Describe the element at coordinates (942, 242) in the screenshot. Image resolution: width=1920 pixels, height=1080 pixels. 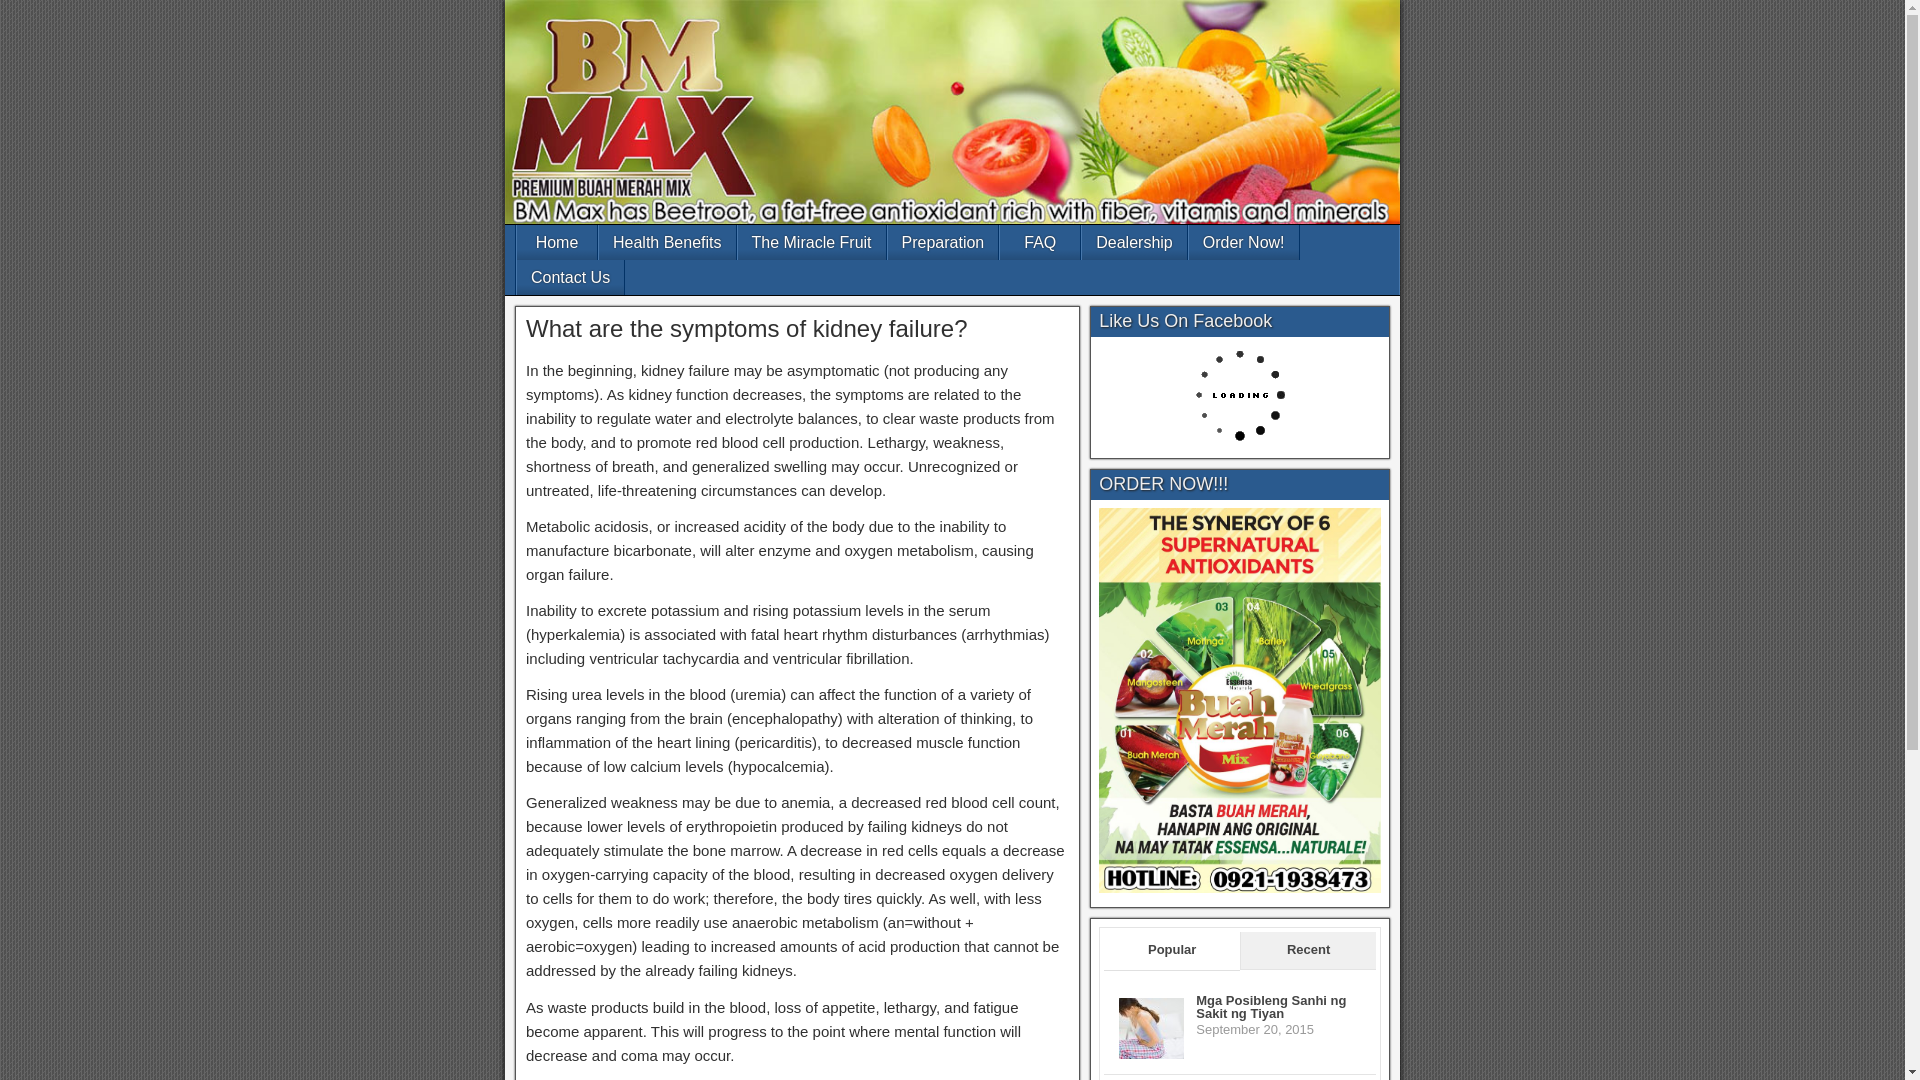
I see `Preparation` at that location.